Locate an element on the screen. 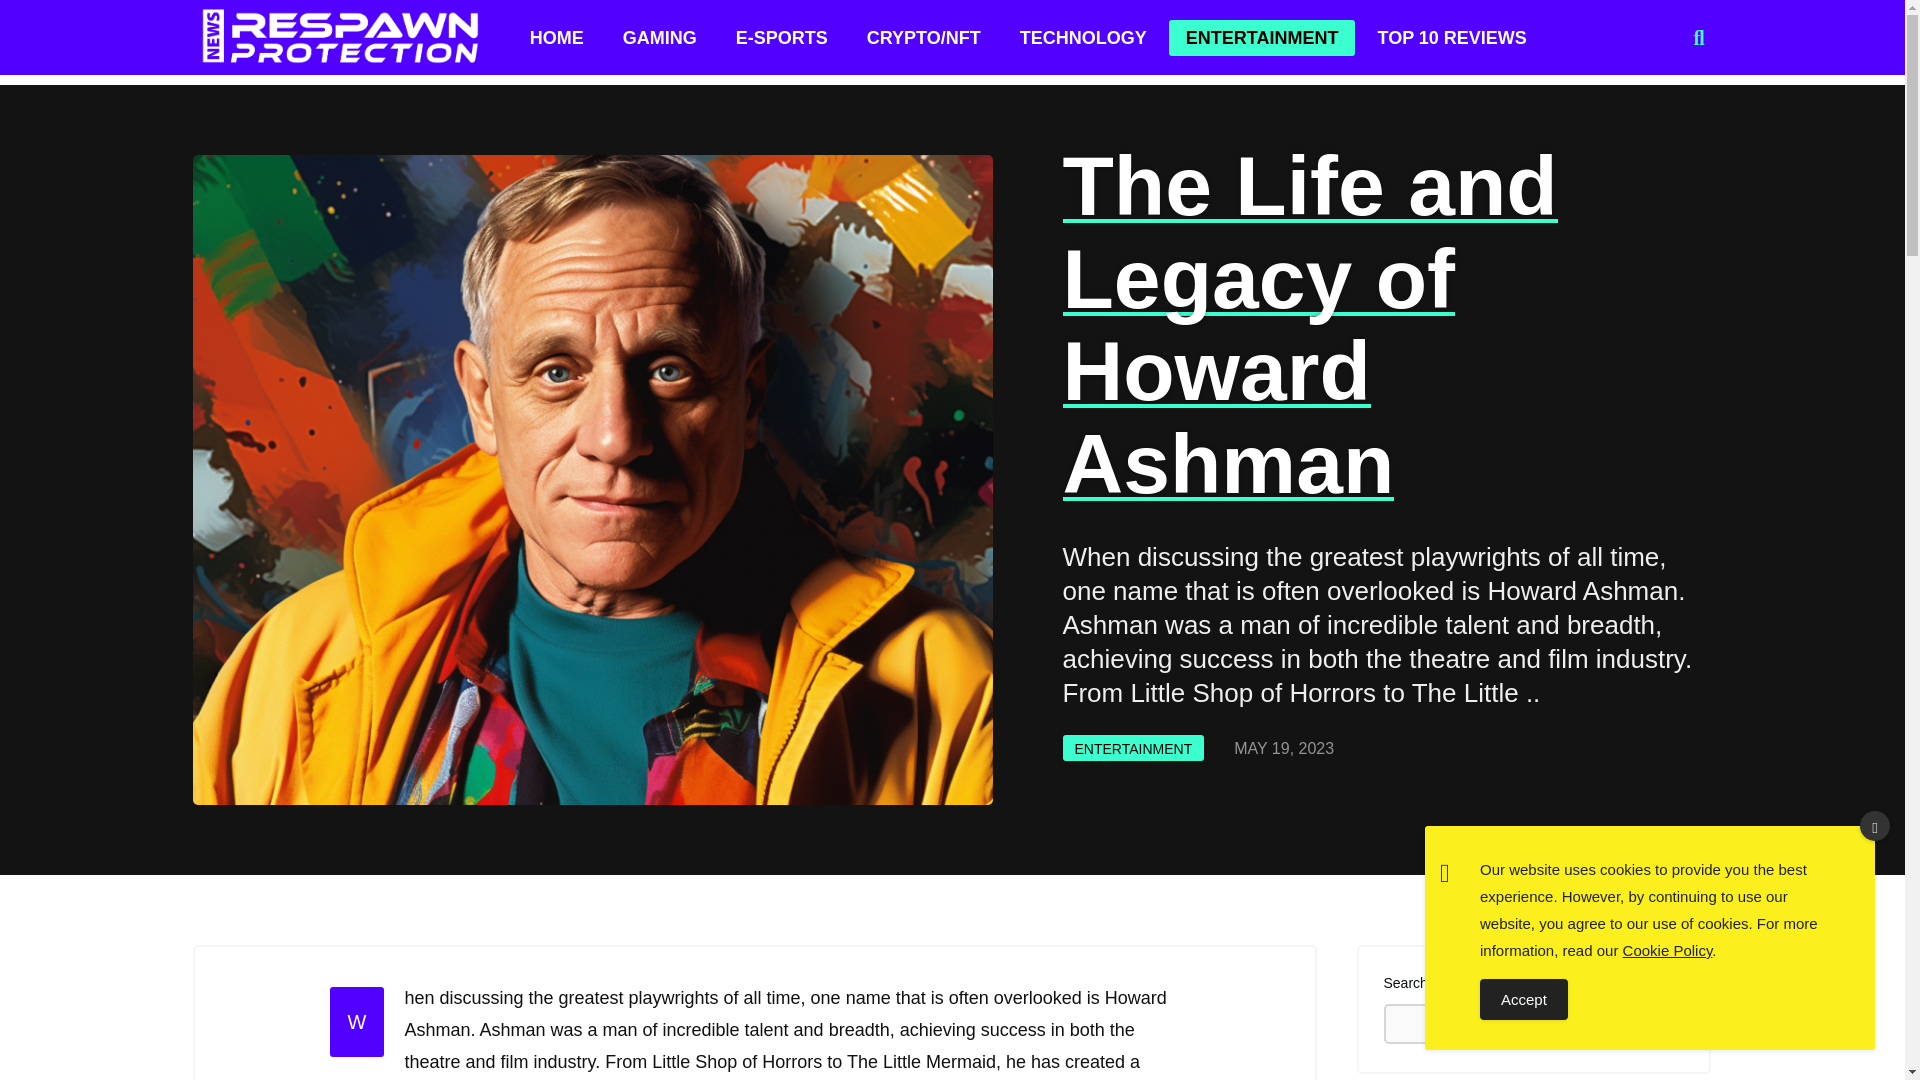 The image size is (1920, 1080). GAMING is located at coordinates (660, 38).